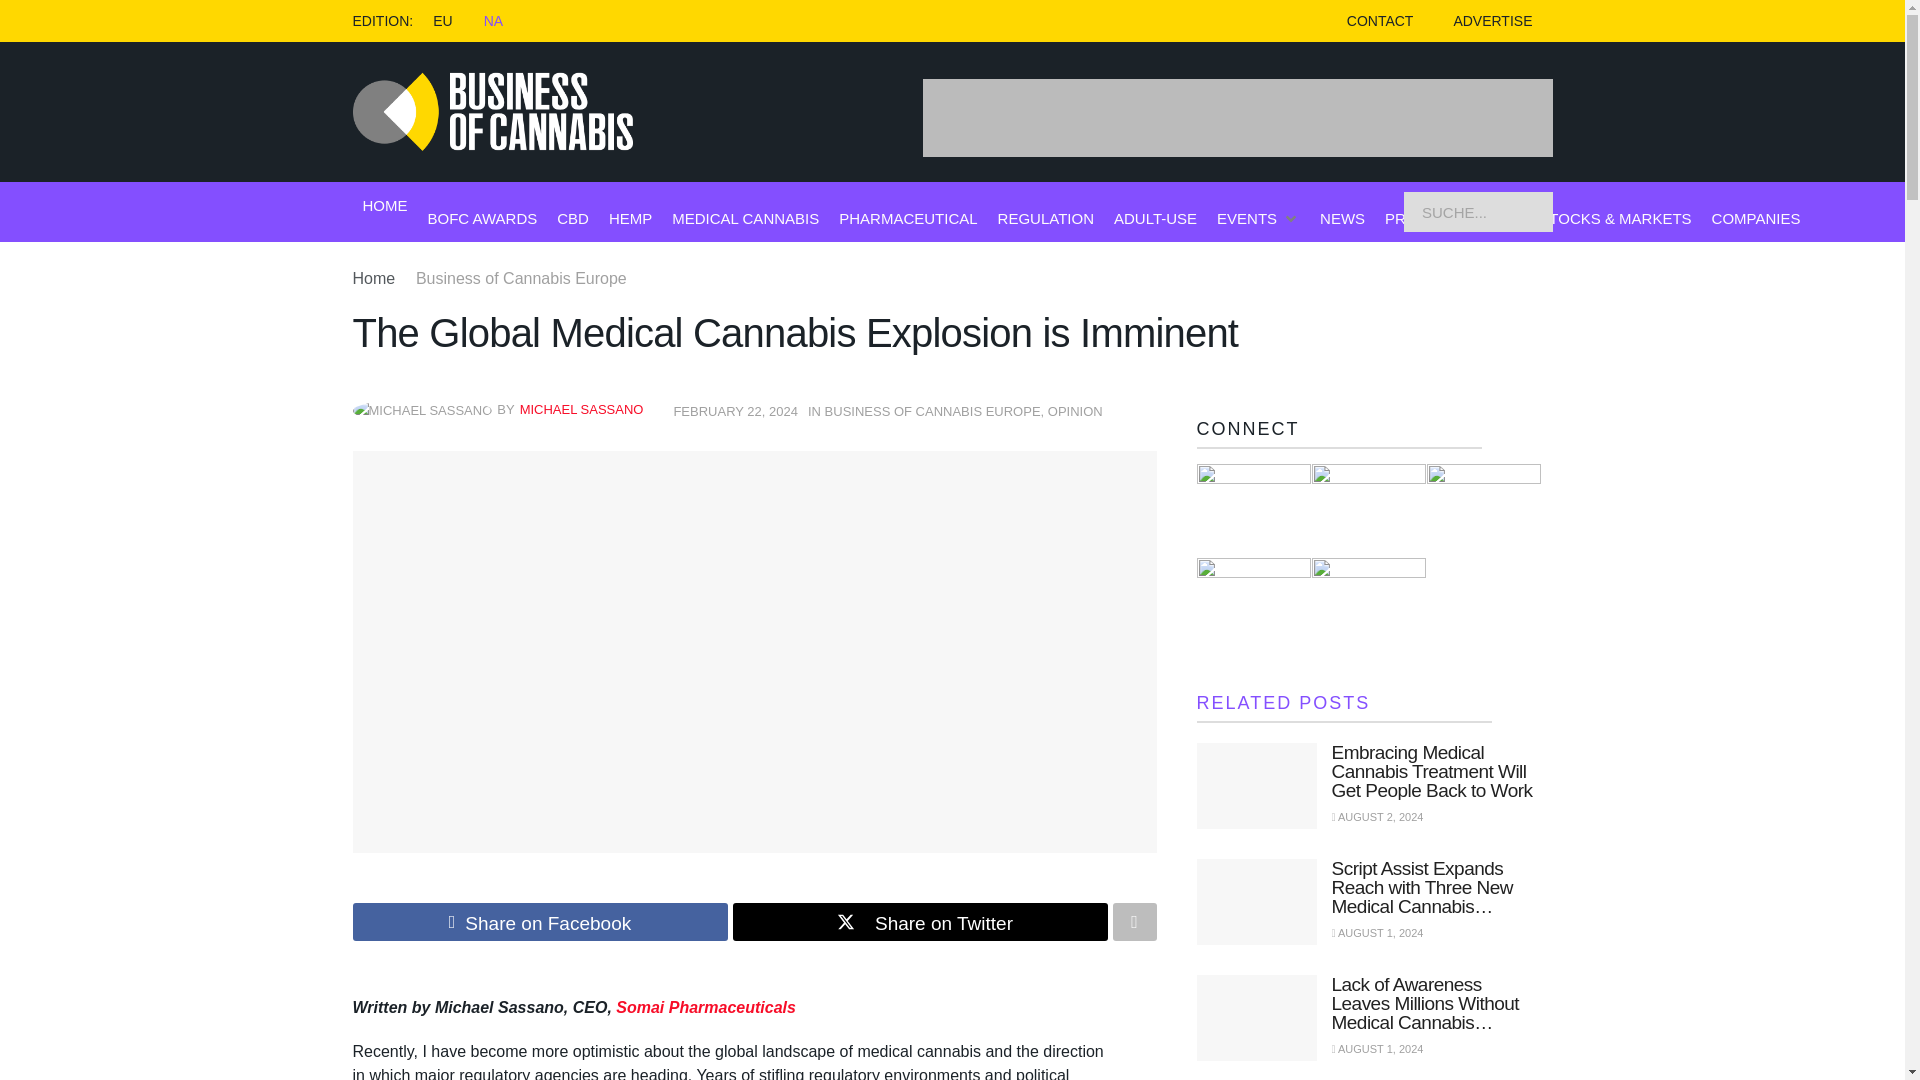 This screenshot has width=1920, height=1080. What do you see at coordinates (908, 218) in the screenshot?
I see `PHARMACEUTICAL` at bounding box center [908, 218].